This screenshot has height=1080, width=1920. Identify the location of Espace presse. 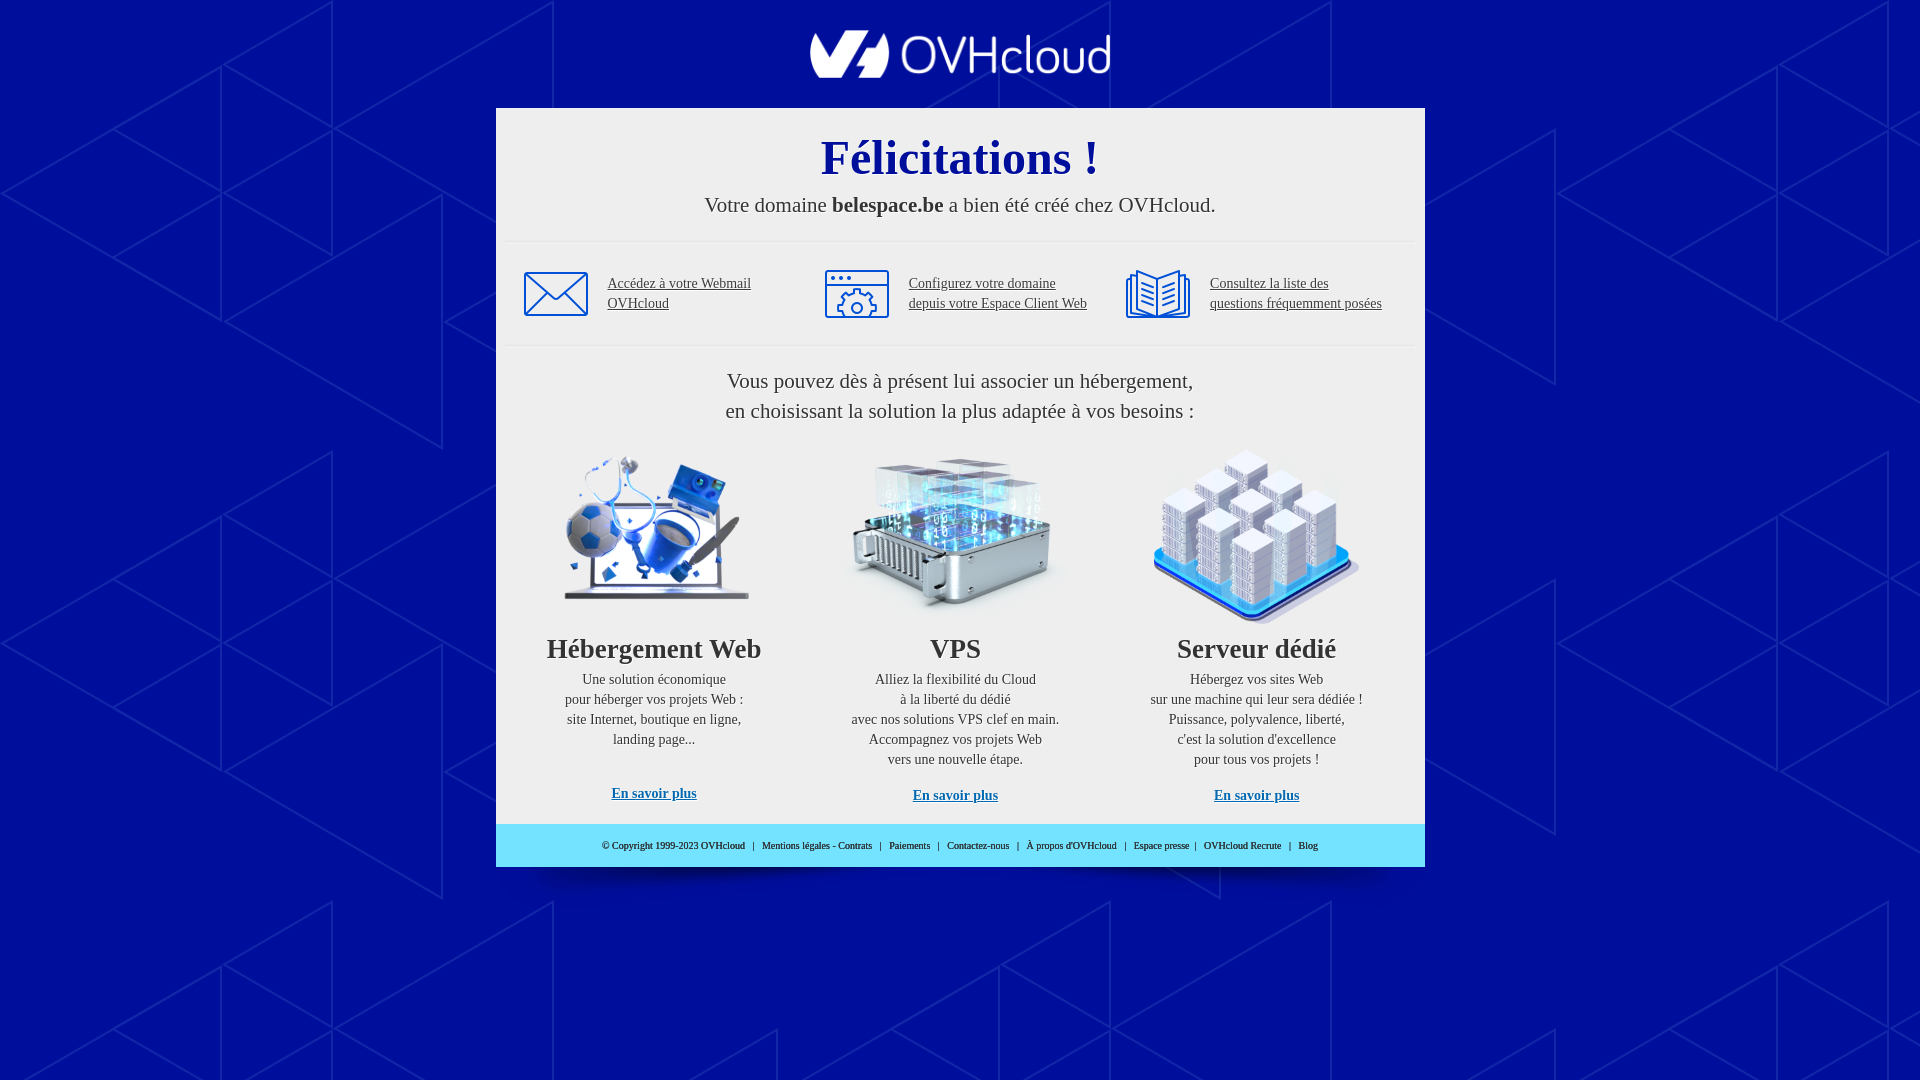
(1162, 846).